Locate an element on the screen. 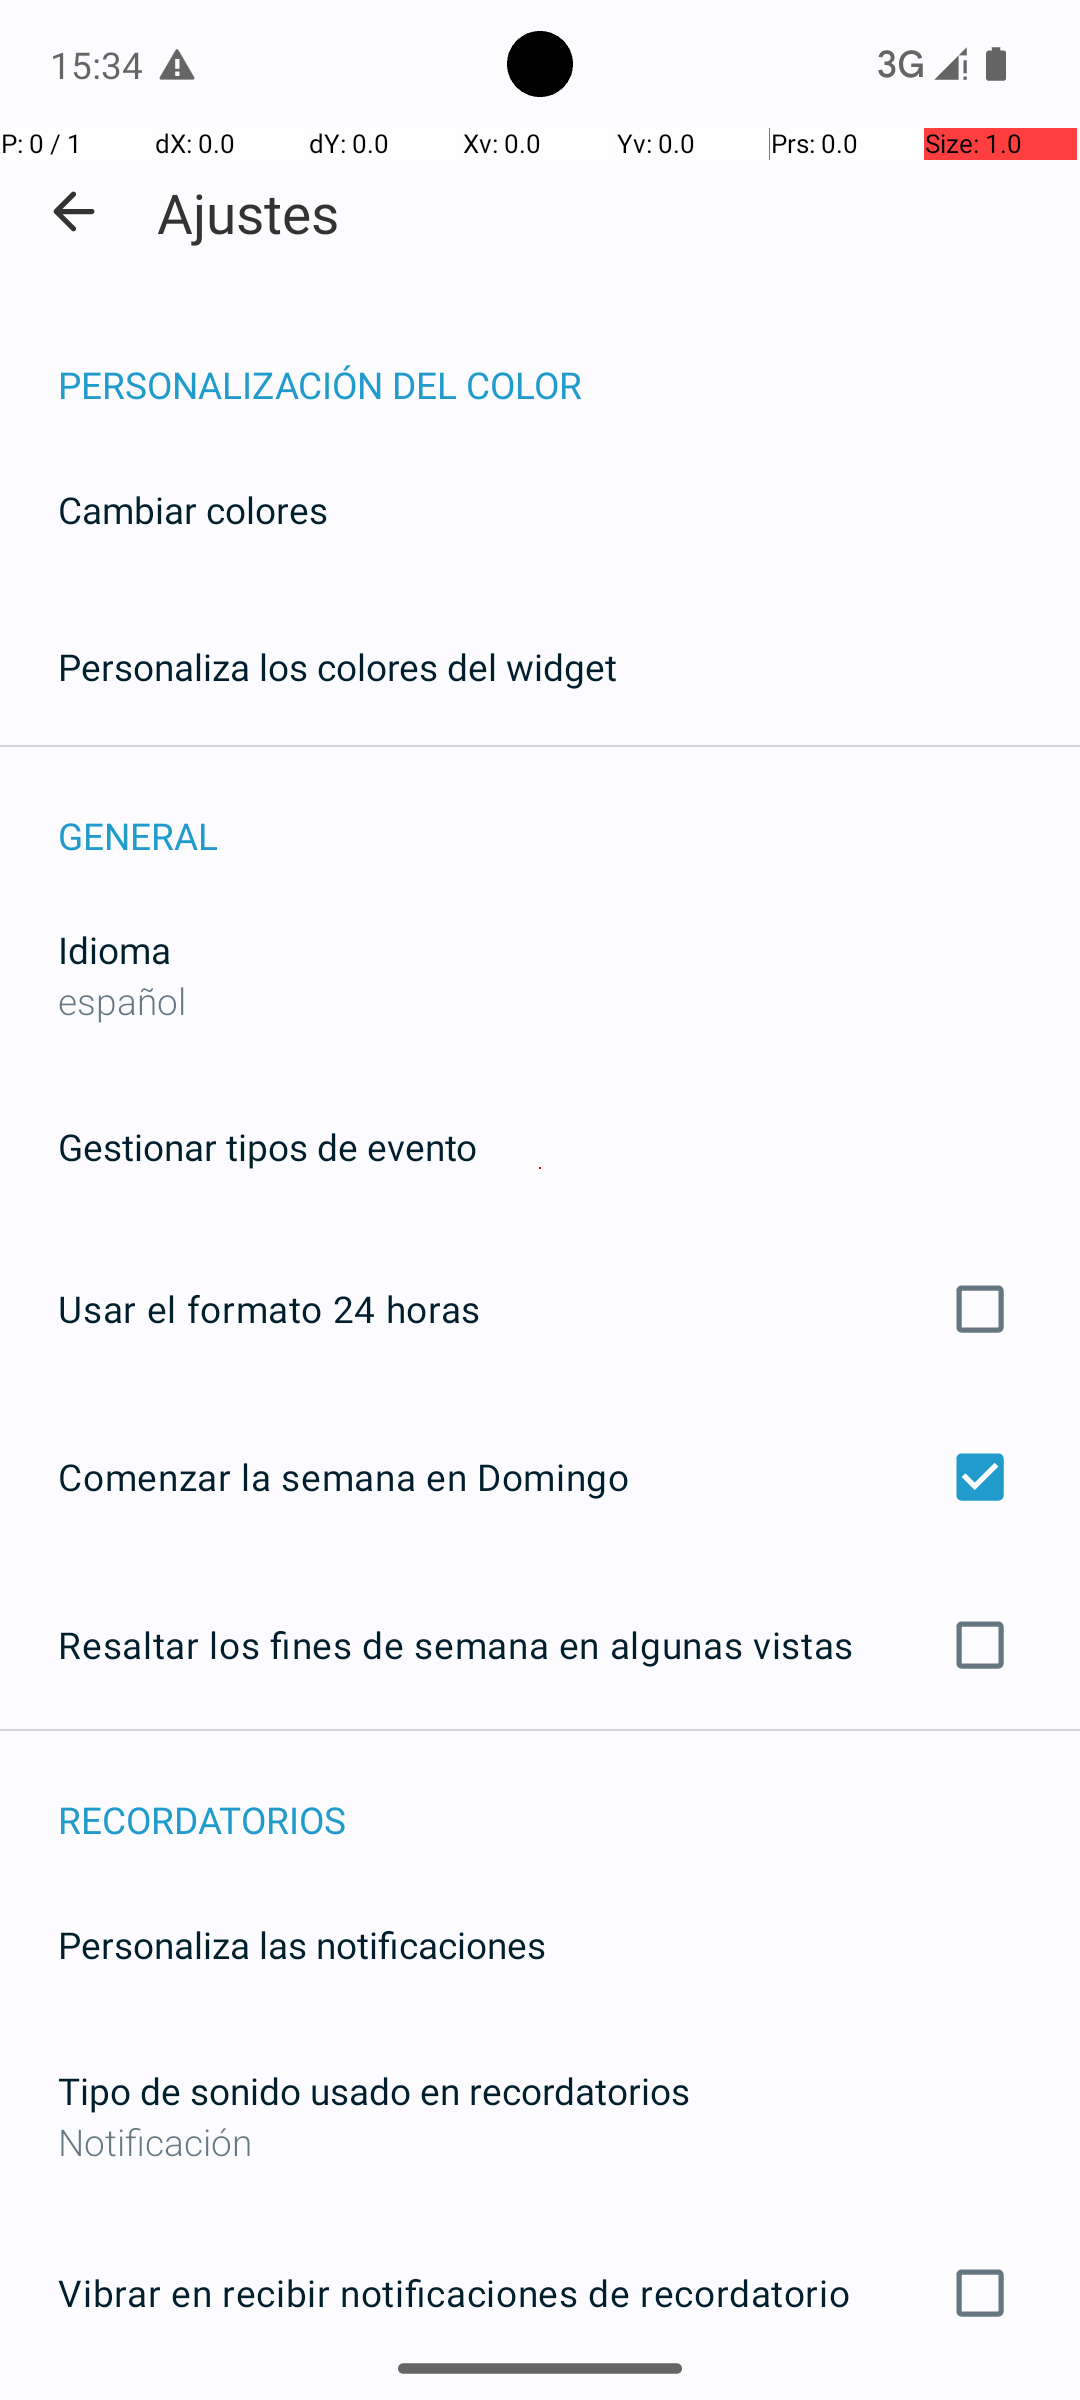 The image size is (1080, 2400). Cambiar colores is located at coordinates (193, 510).